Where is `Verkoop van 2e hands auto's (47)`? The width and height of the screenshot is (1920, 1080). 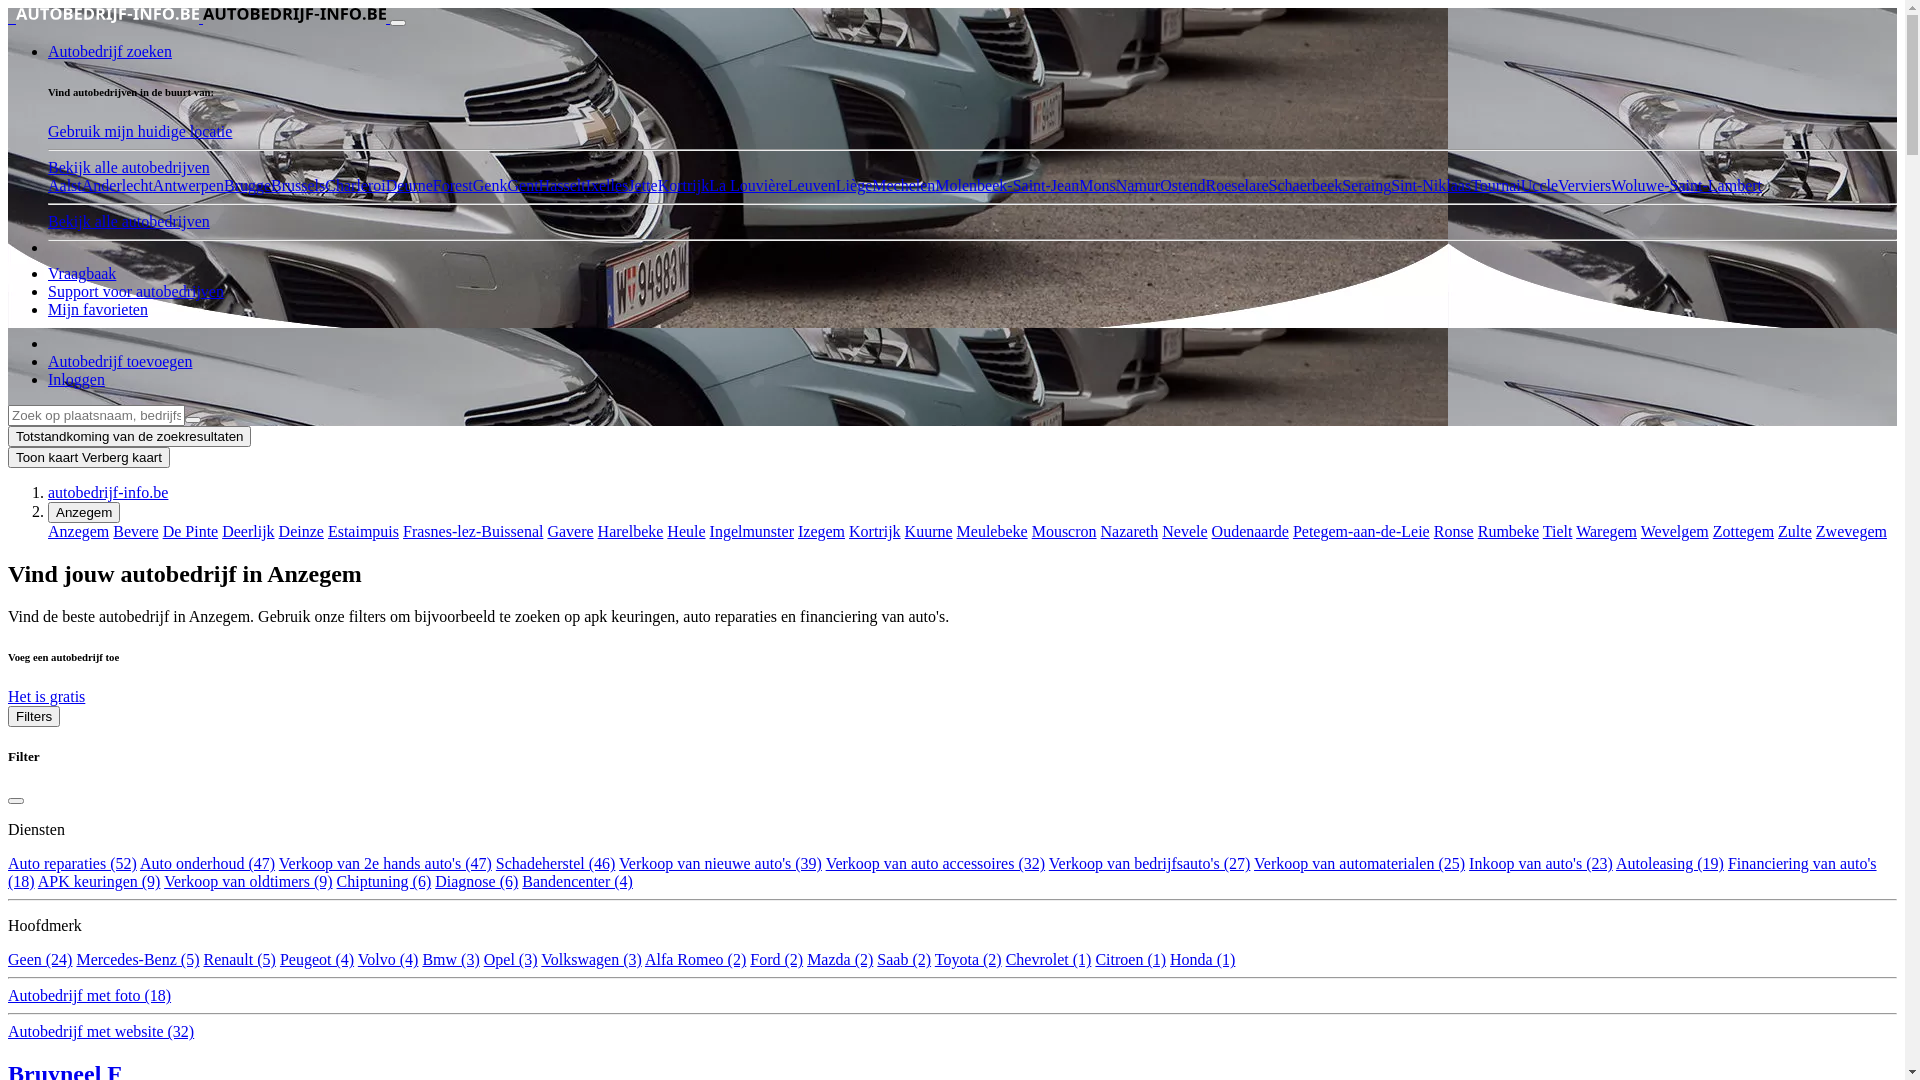 Verkoop van 2e hands auto's (47) is located at coordinates (385, 864).